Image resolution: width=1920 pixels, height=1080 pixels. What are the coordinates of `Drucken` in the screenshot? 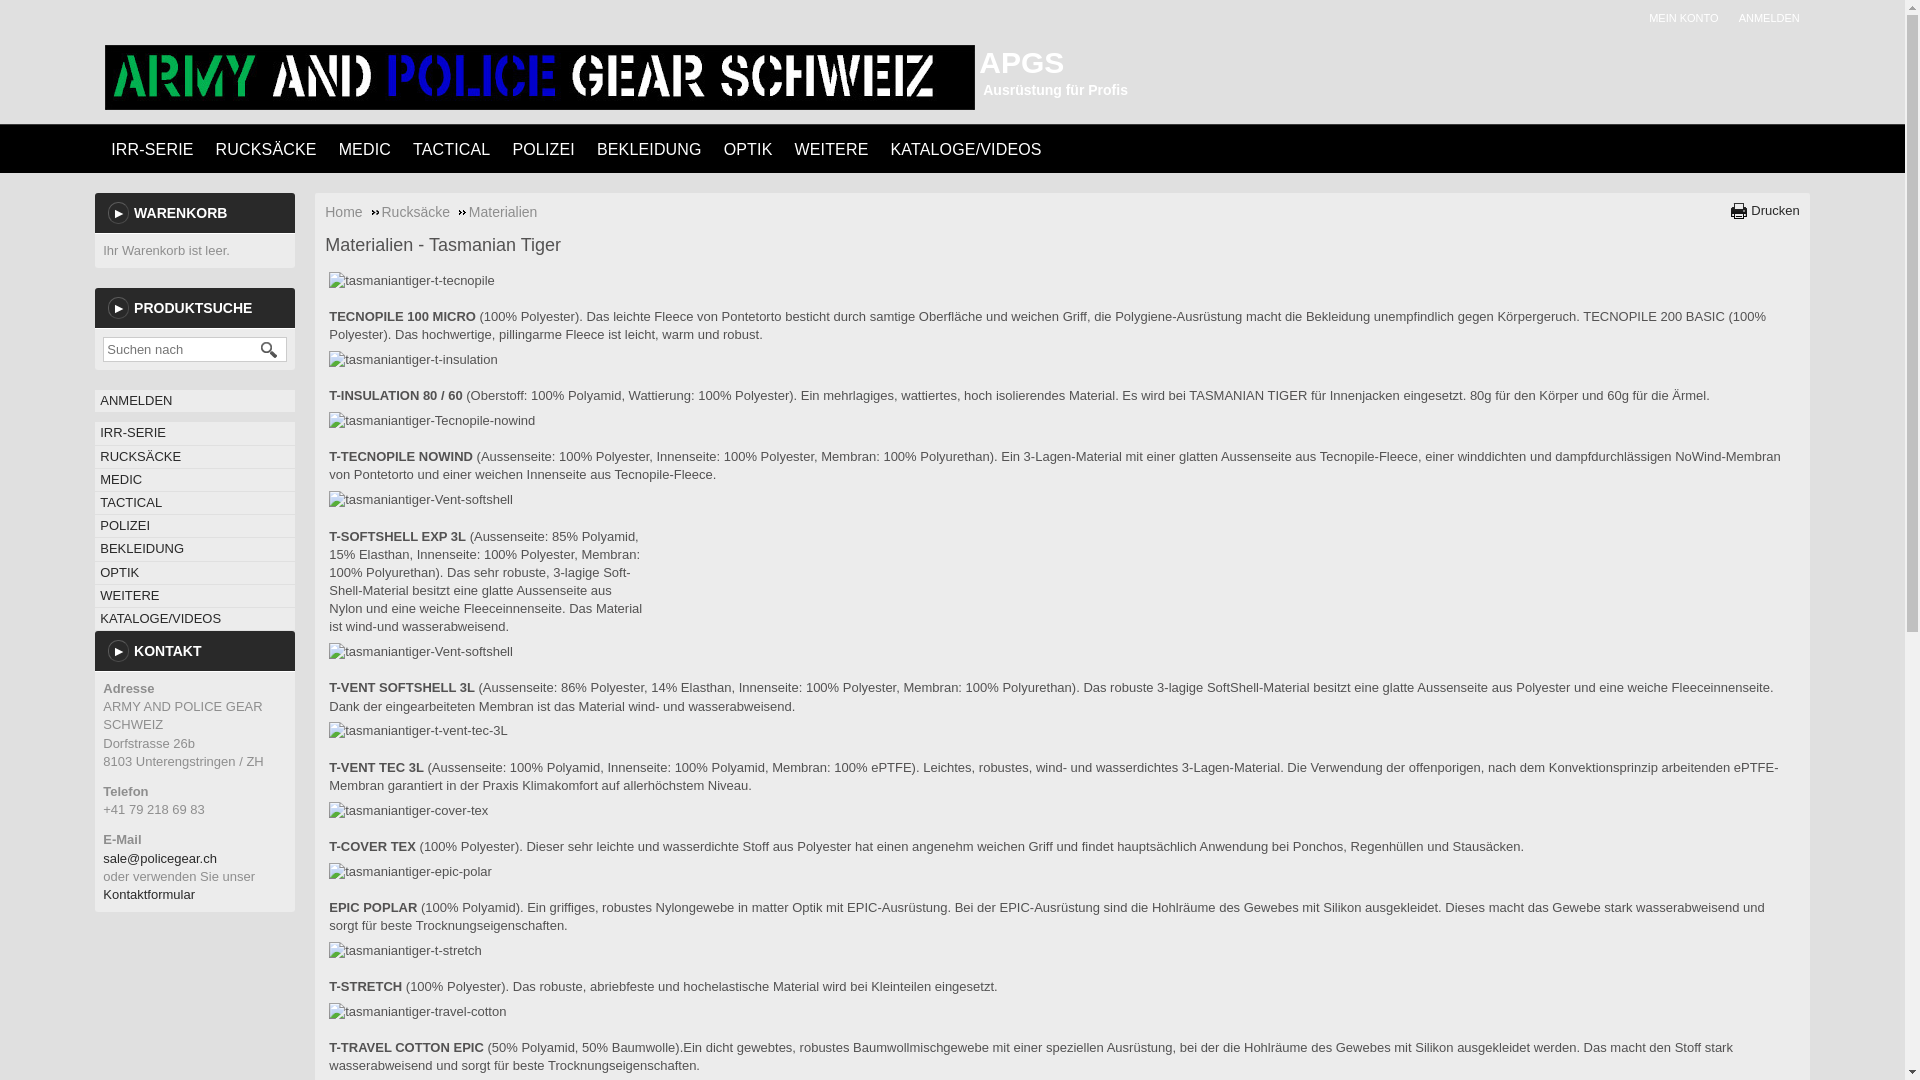 It's located at (1765, 212).